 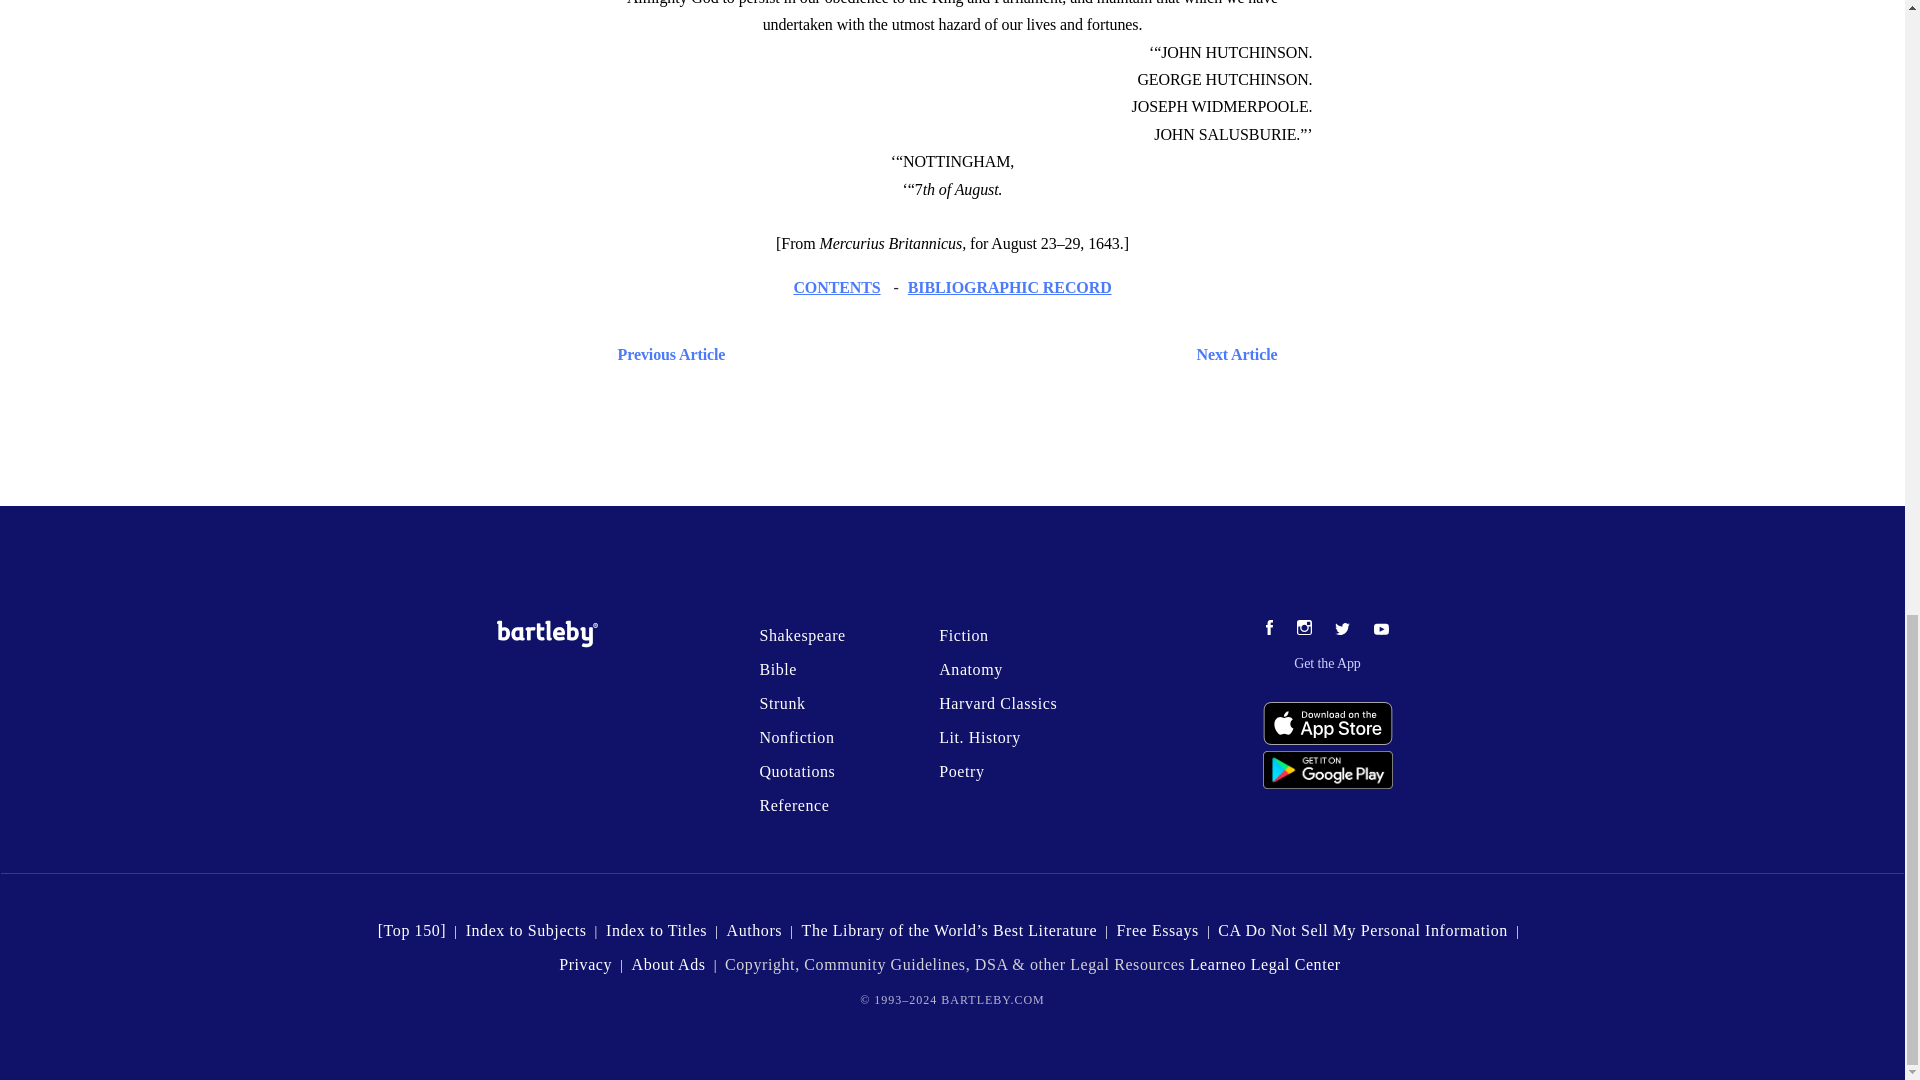 I want to click on Reference, so click(x=794, y=806).